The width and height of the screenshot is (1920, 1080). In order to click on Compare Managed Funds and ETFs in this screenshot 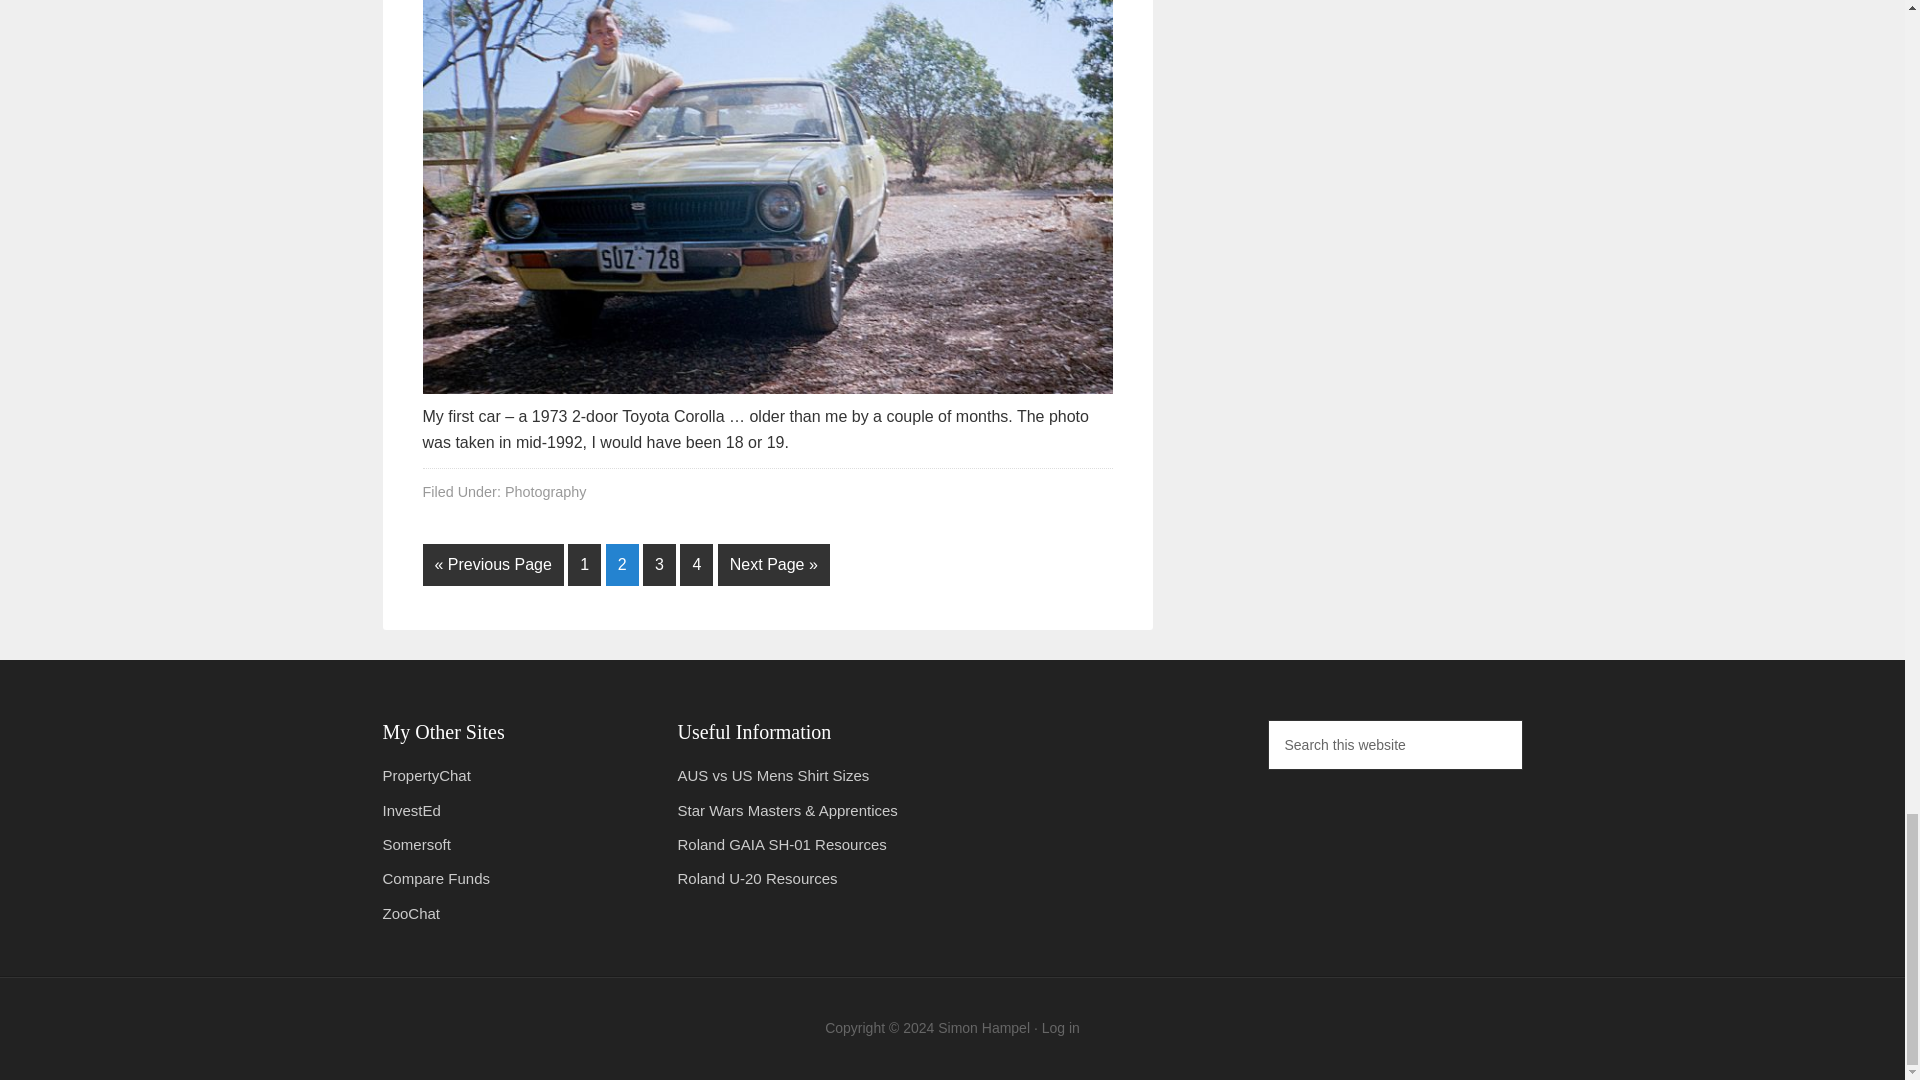, I will do `click(436, 878)`.